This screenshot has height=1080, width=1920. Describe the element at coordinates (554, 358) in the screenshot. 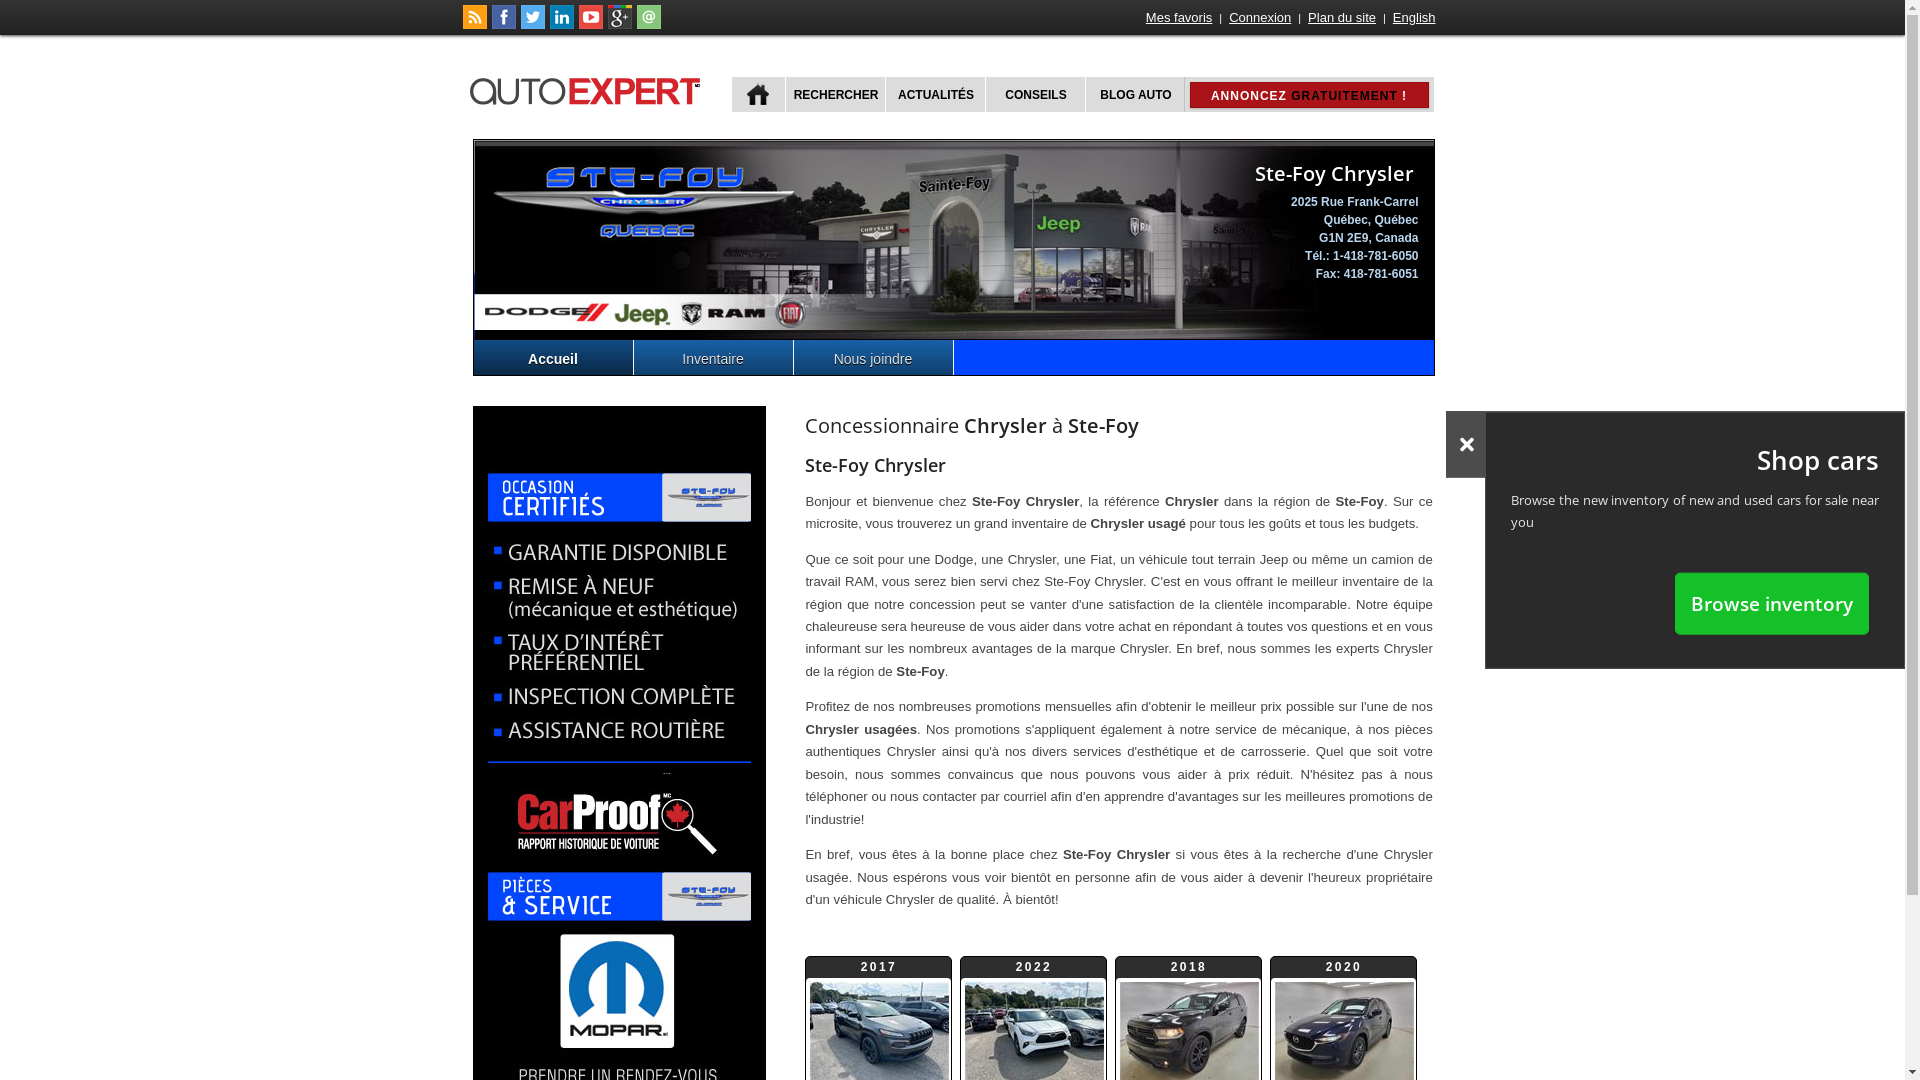

I see `Accueil` at that location.